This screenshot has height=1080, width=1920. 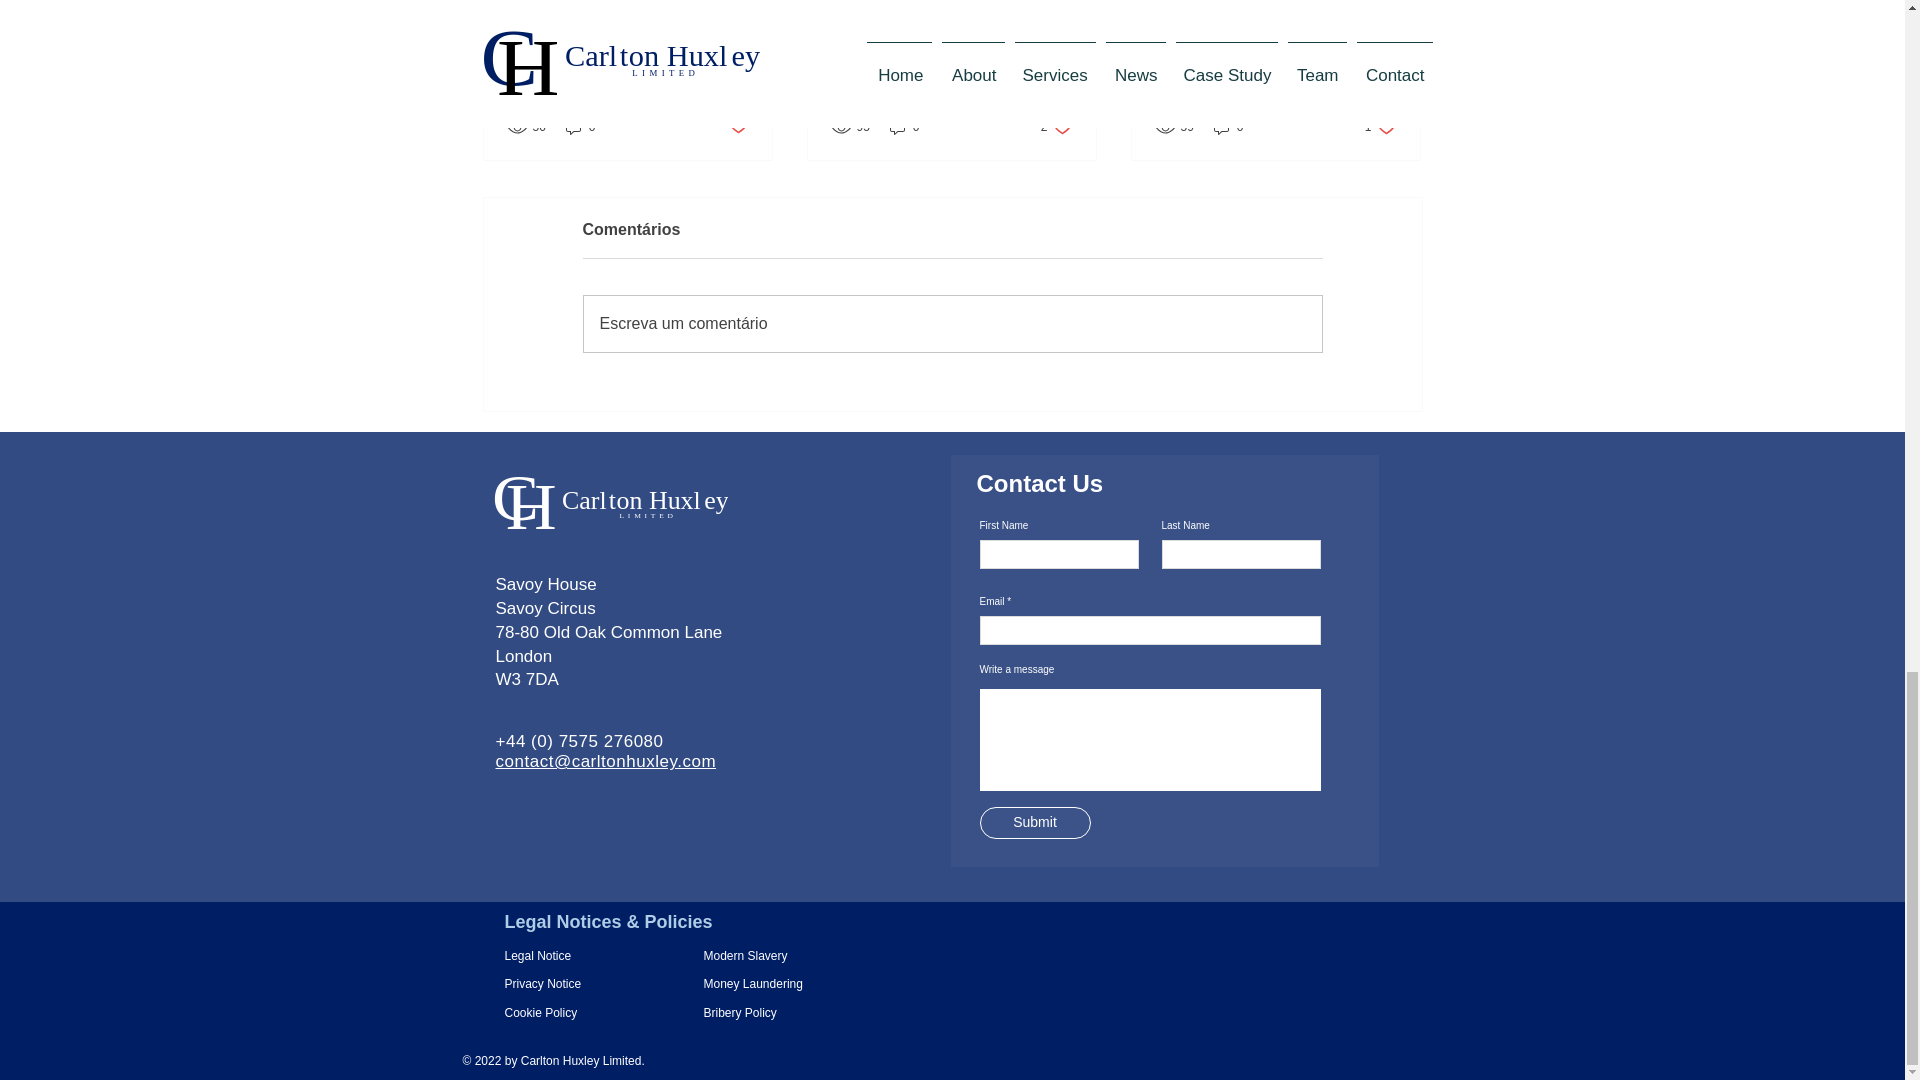 What do you see at coordinates (1380, 127) in the screenshot?
I see `Privacy Notice` at bounding box center [1380, 127].